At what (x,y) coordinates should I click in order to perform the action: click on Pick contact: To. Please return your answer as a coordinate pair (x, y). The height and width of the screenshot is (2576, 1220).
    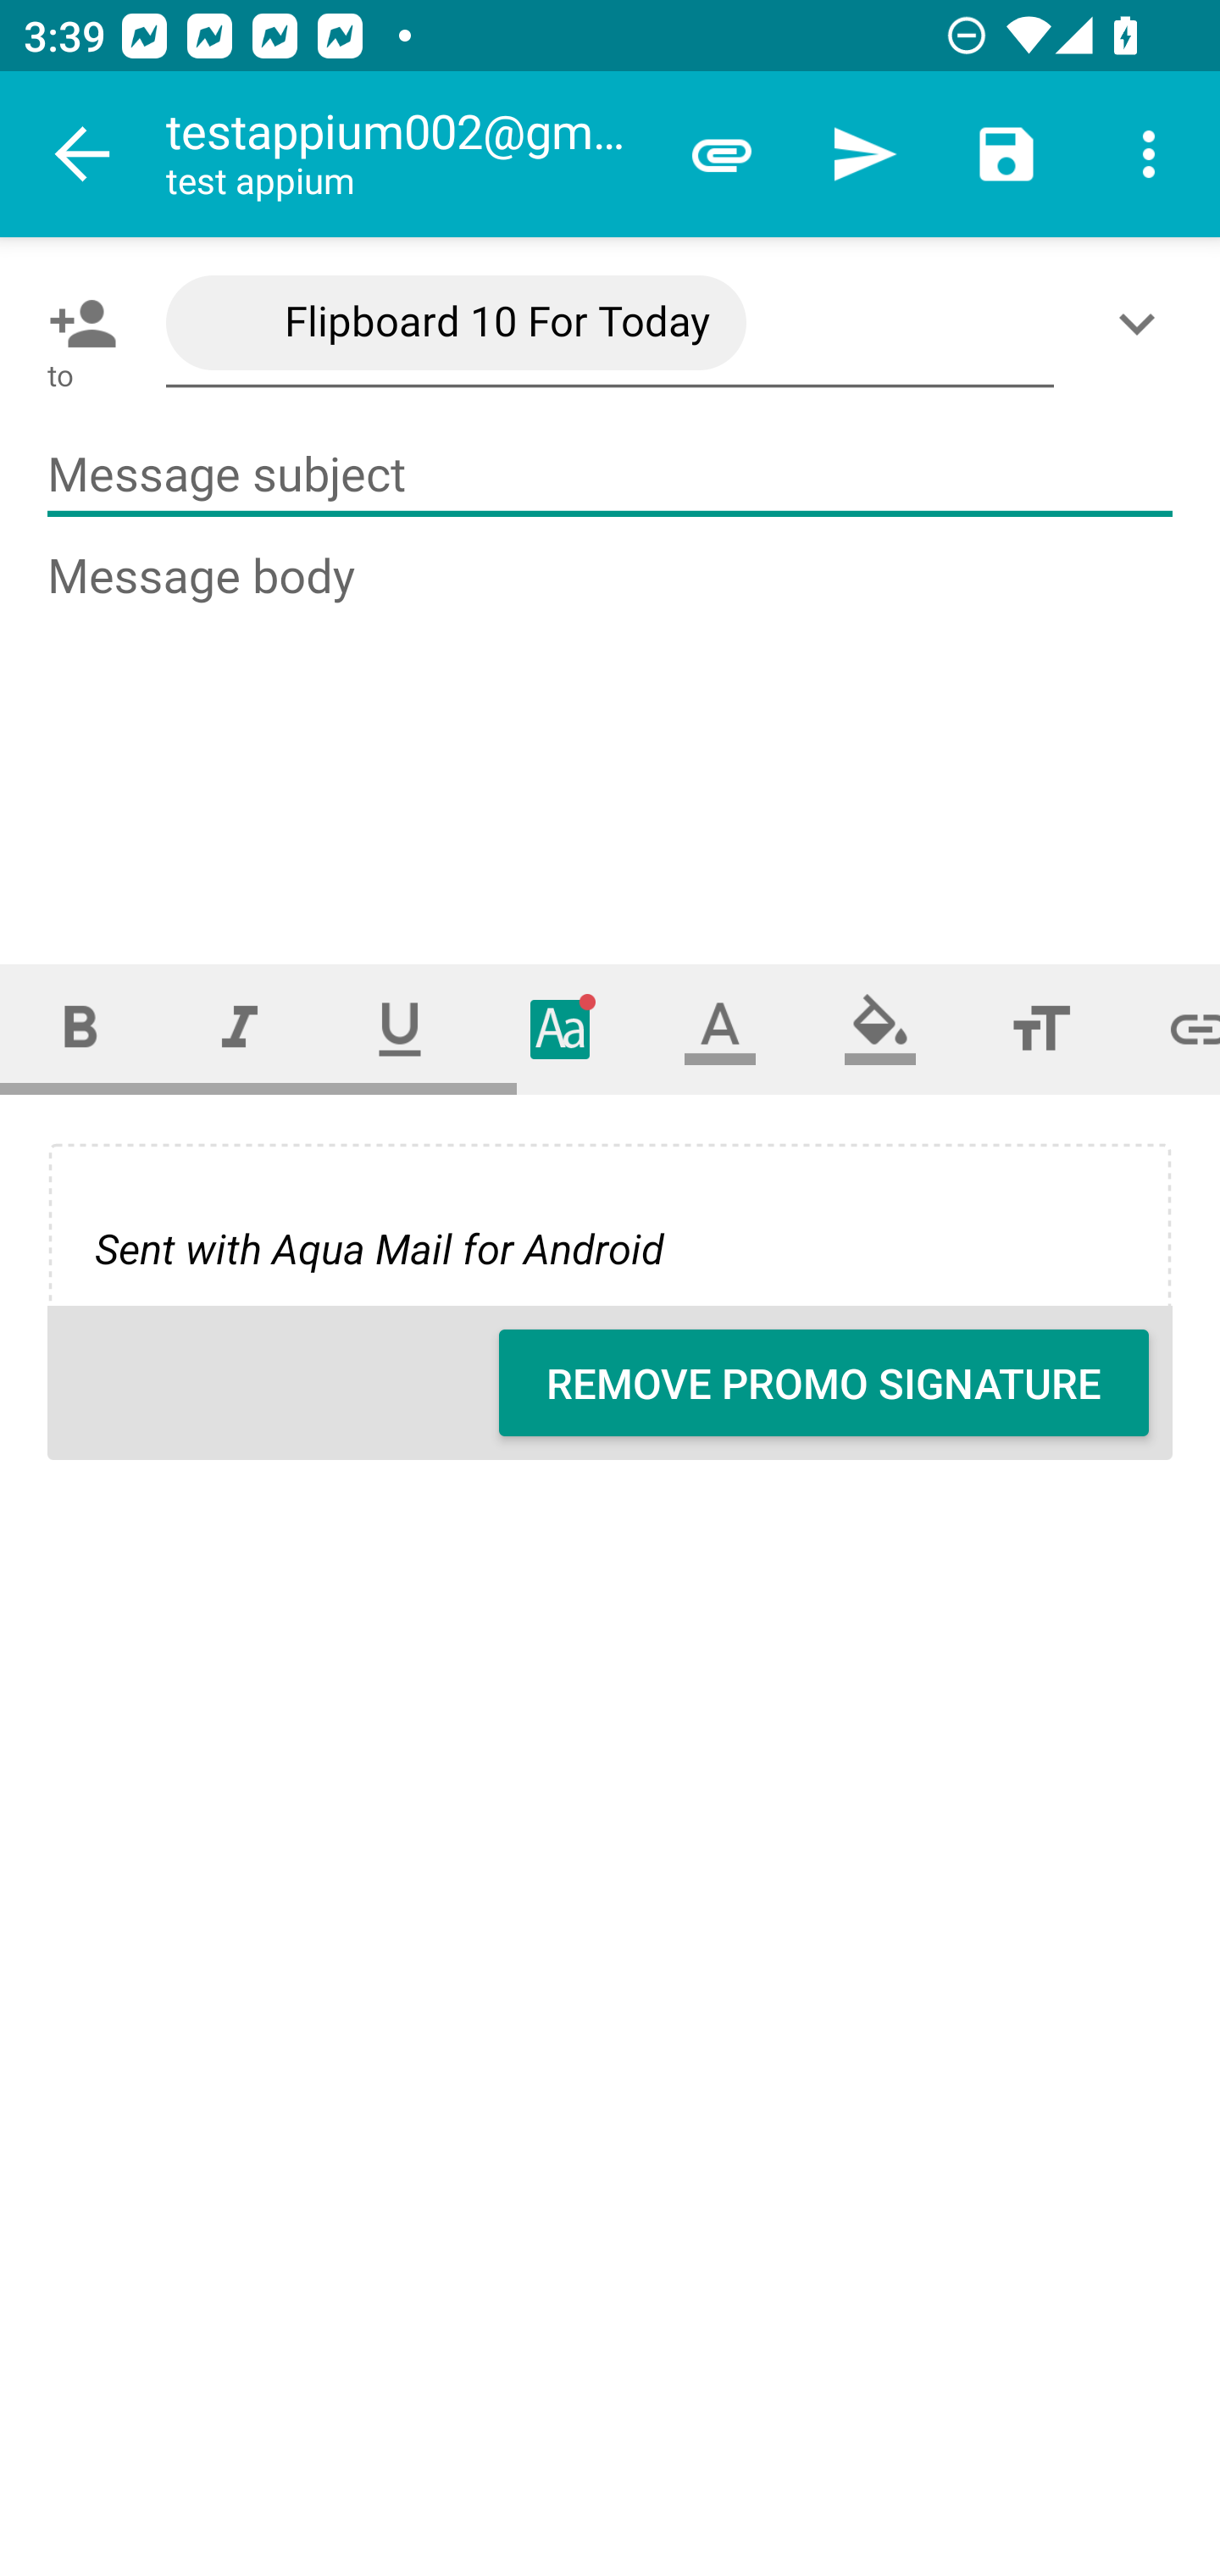
    Looking at the image, I should click on (76, 323).